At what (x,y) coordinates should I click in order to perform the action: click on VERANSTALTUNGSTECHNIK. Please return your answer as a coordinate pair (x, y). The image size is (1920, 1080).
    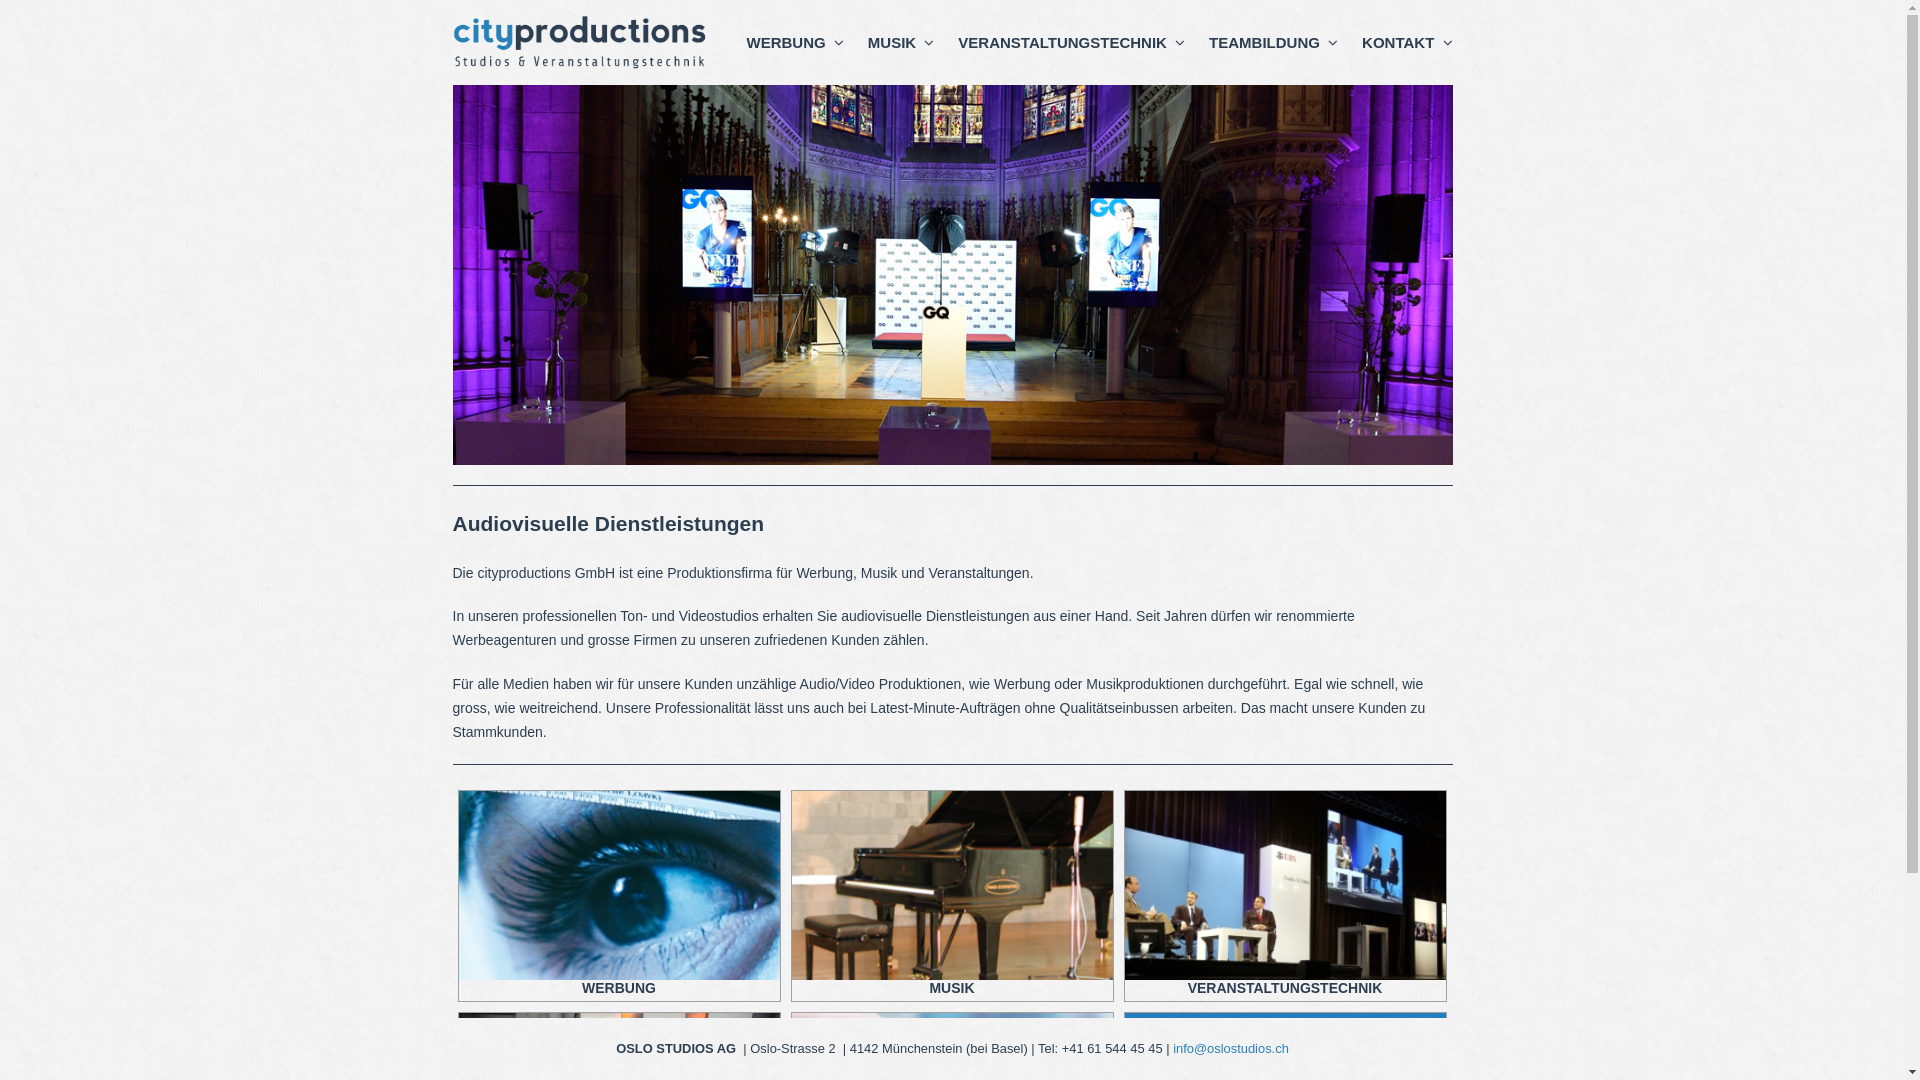
    Looking at the image, I should click on (1072, 43).